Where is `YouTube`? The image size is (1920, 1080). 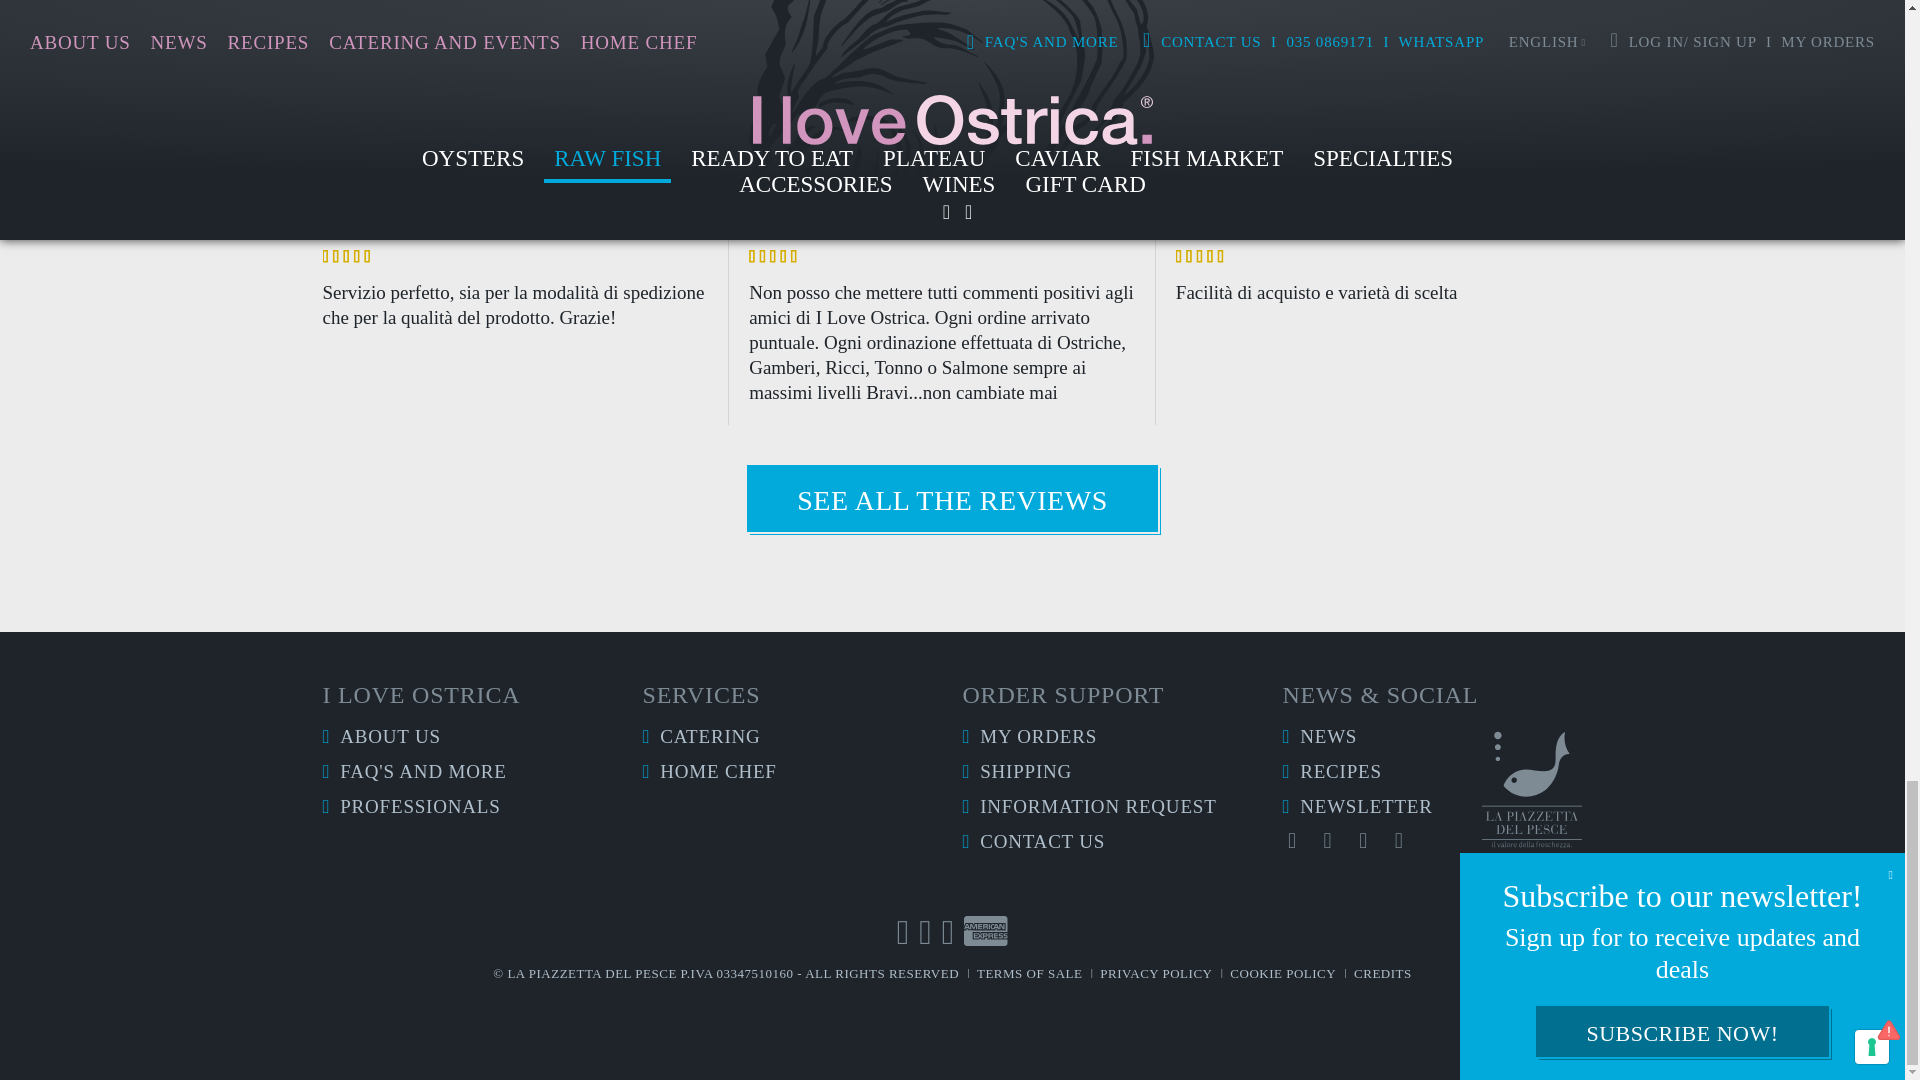
YouTube is located at coordinates (1328, 841).